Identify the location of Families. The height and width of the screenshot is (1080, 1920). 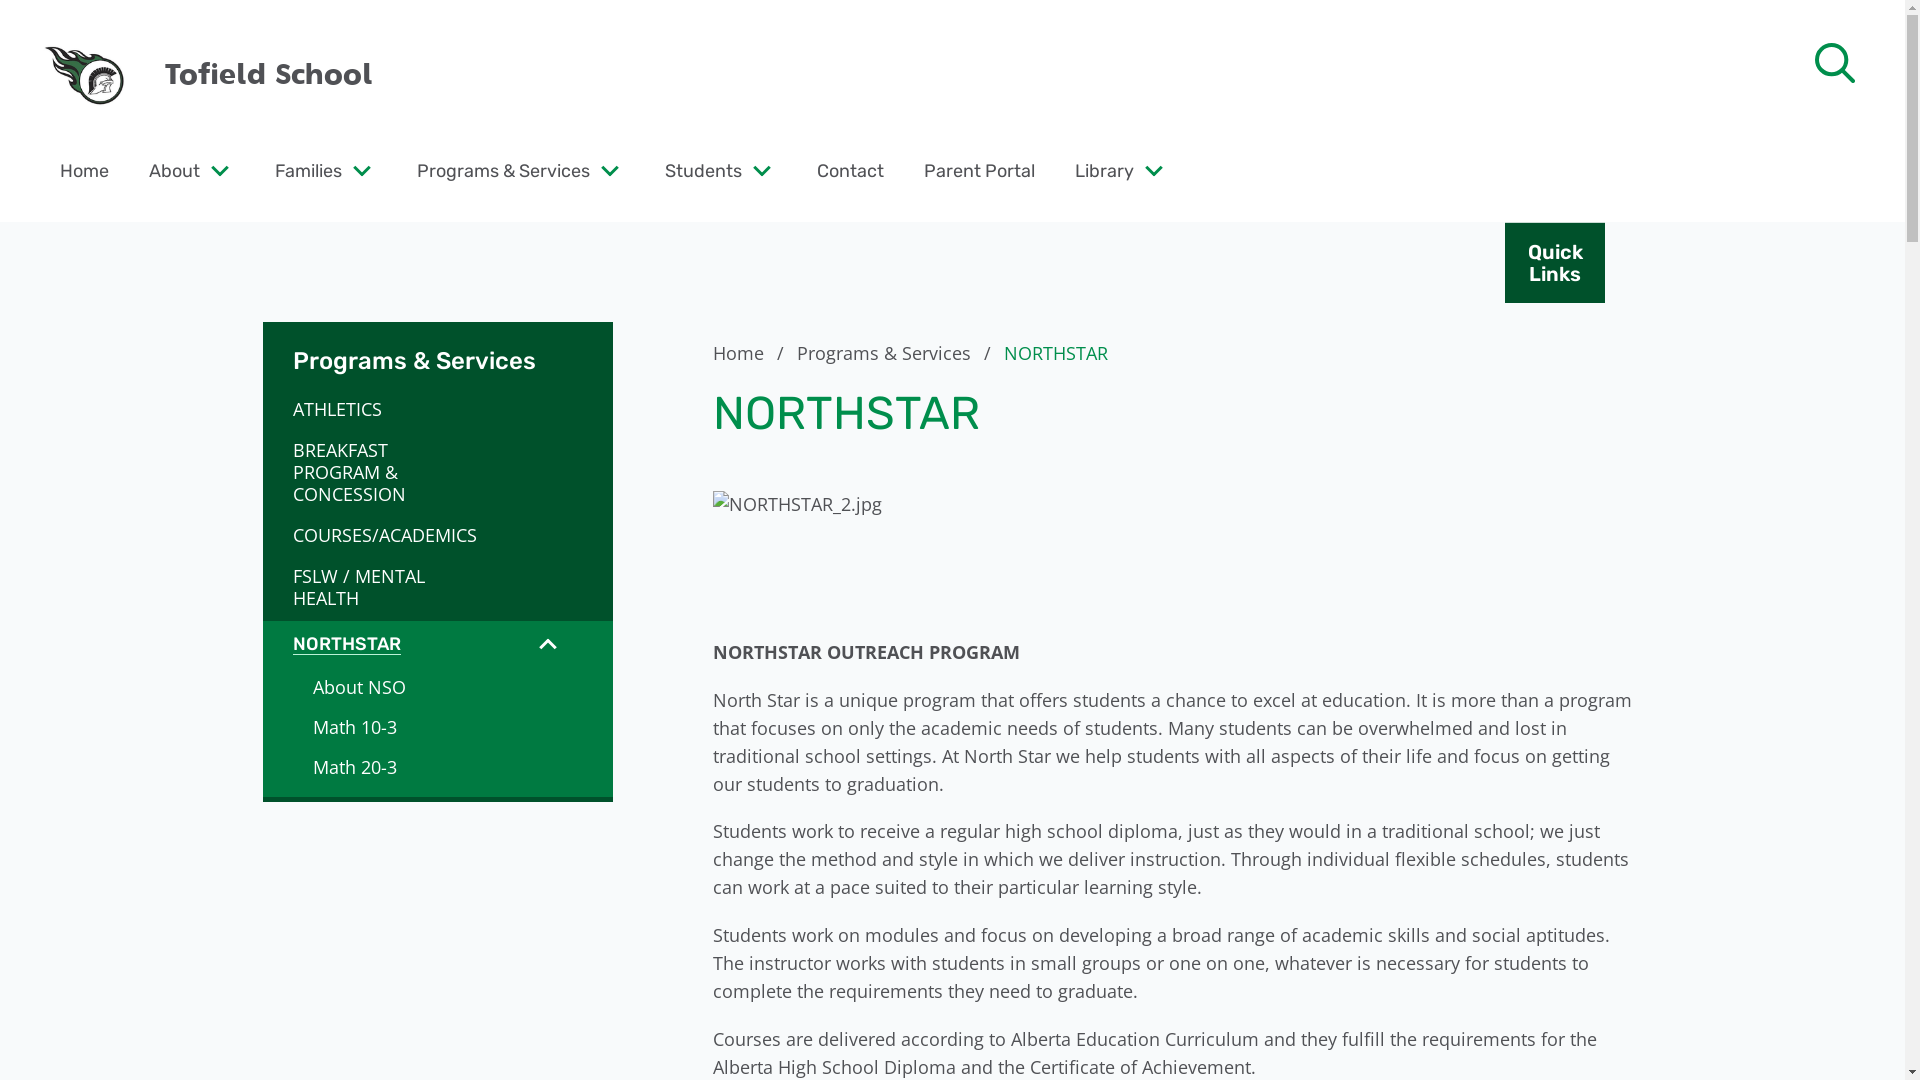
(308, 170).